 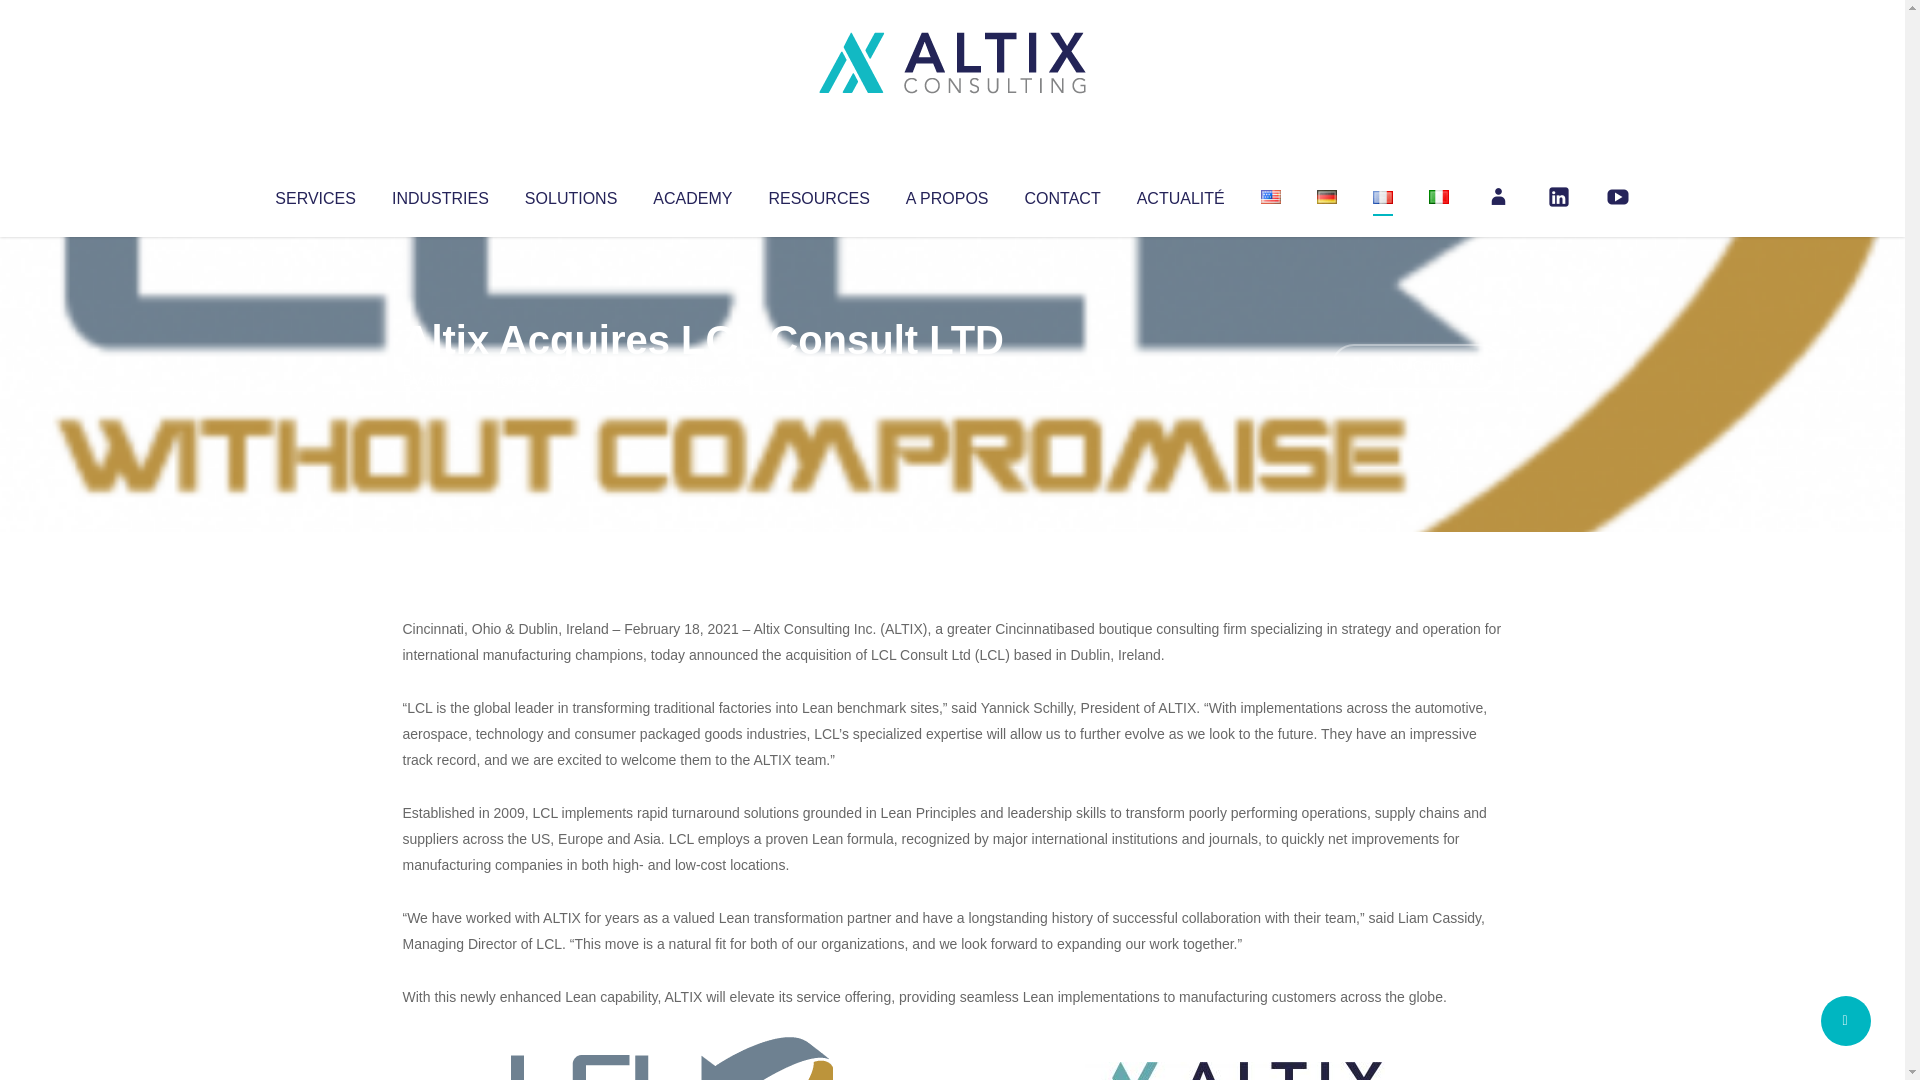 I want to click on Uncategorized, so click(x=699, y=380).